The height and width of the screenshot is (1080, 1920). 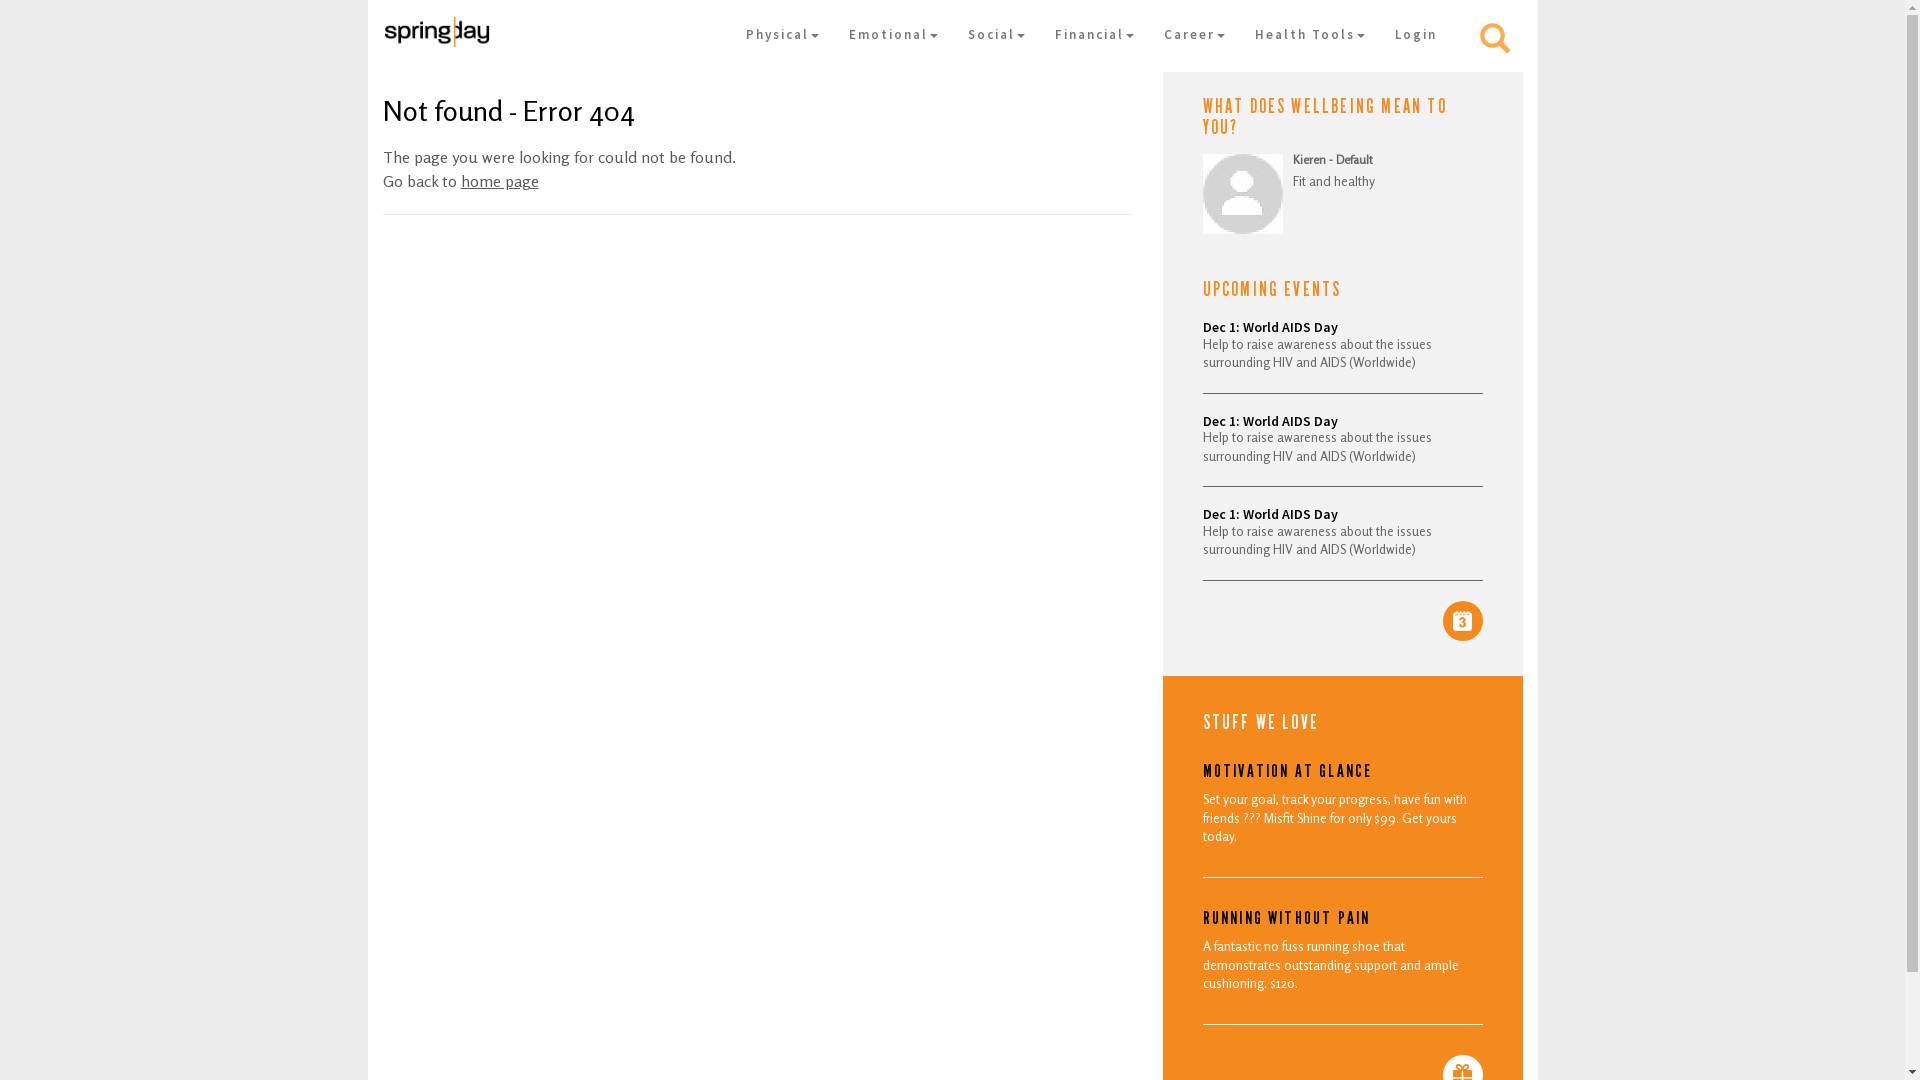 What do you see at coordinates (1094, 35) in the screenshot?
I see `Financial` at bounding box center [1094, 35].